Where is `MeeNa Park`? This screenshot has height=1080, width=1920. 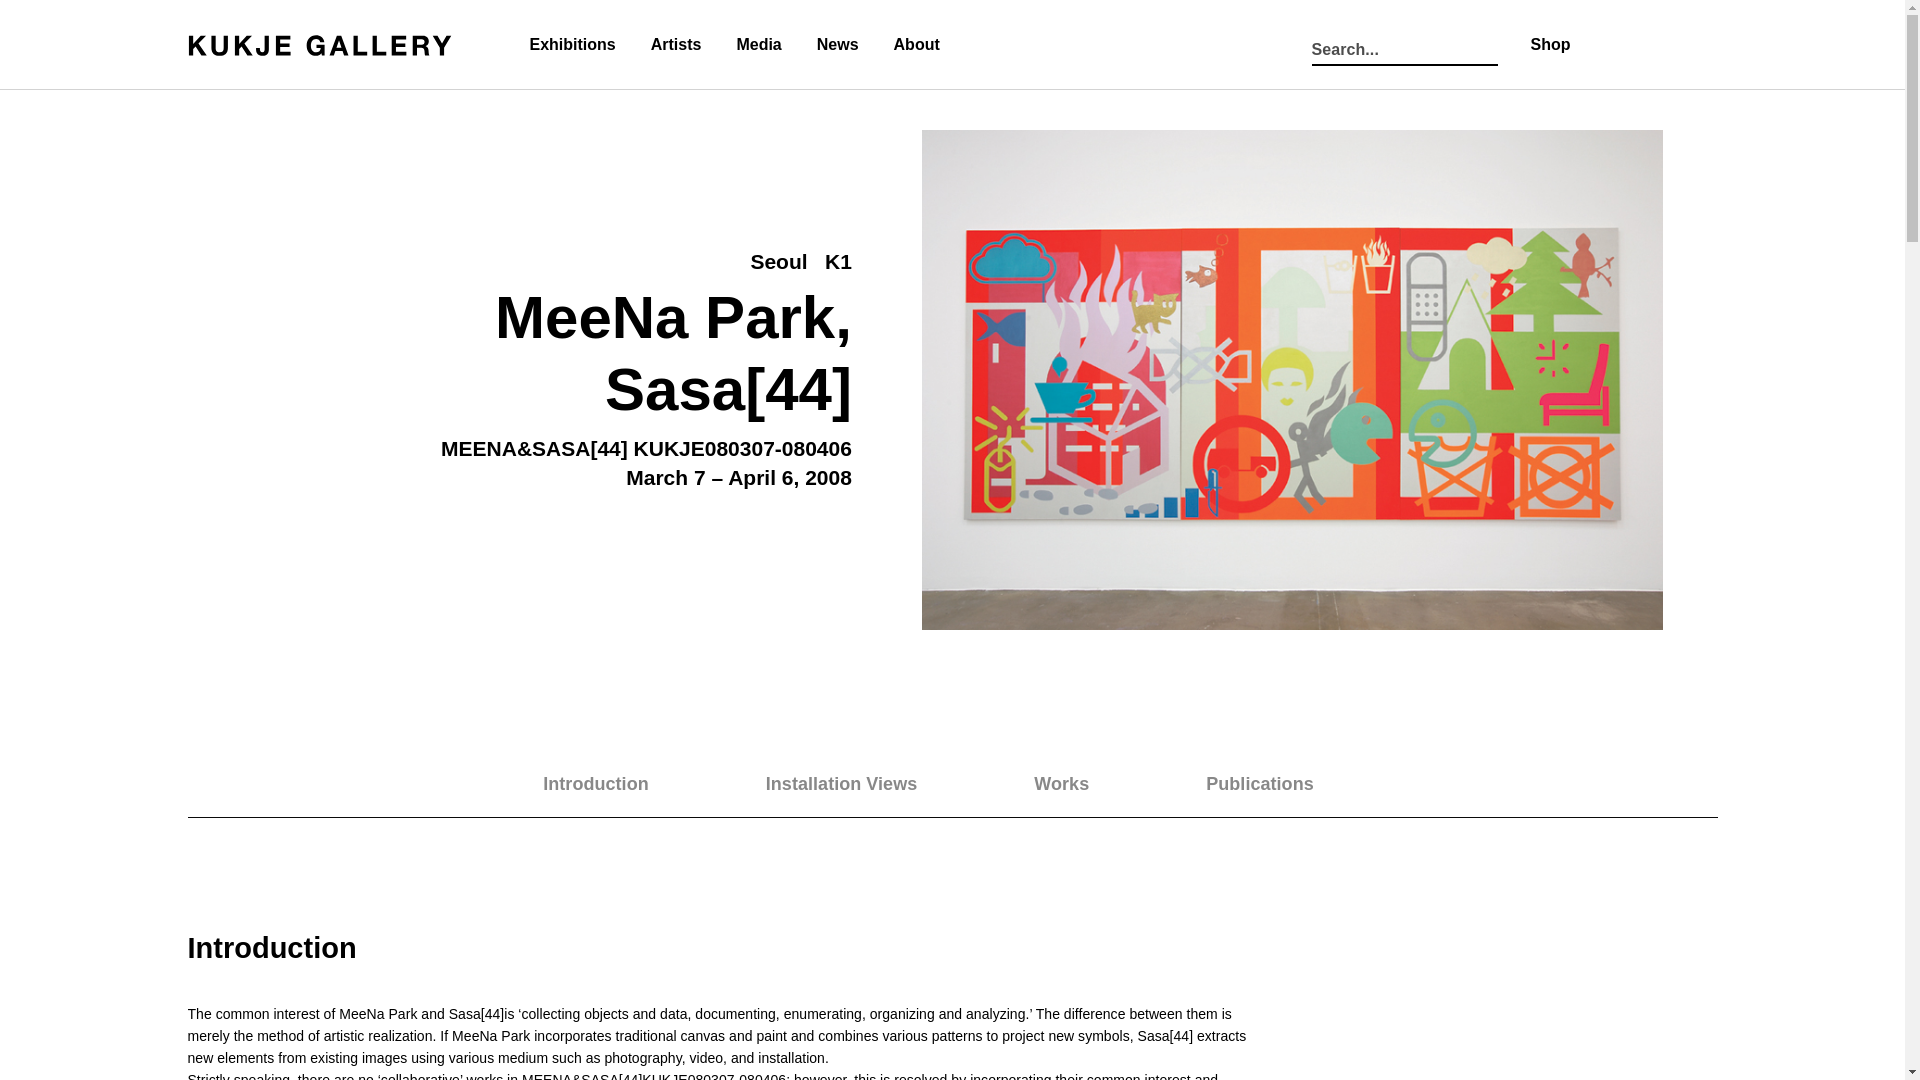
MeeNa Park is located at coordinates (665, 318).